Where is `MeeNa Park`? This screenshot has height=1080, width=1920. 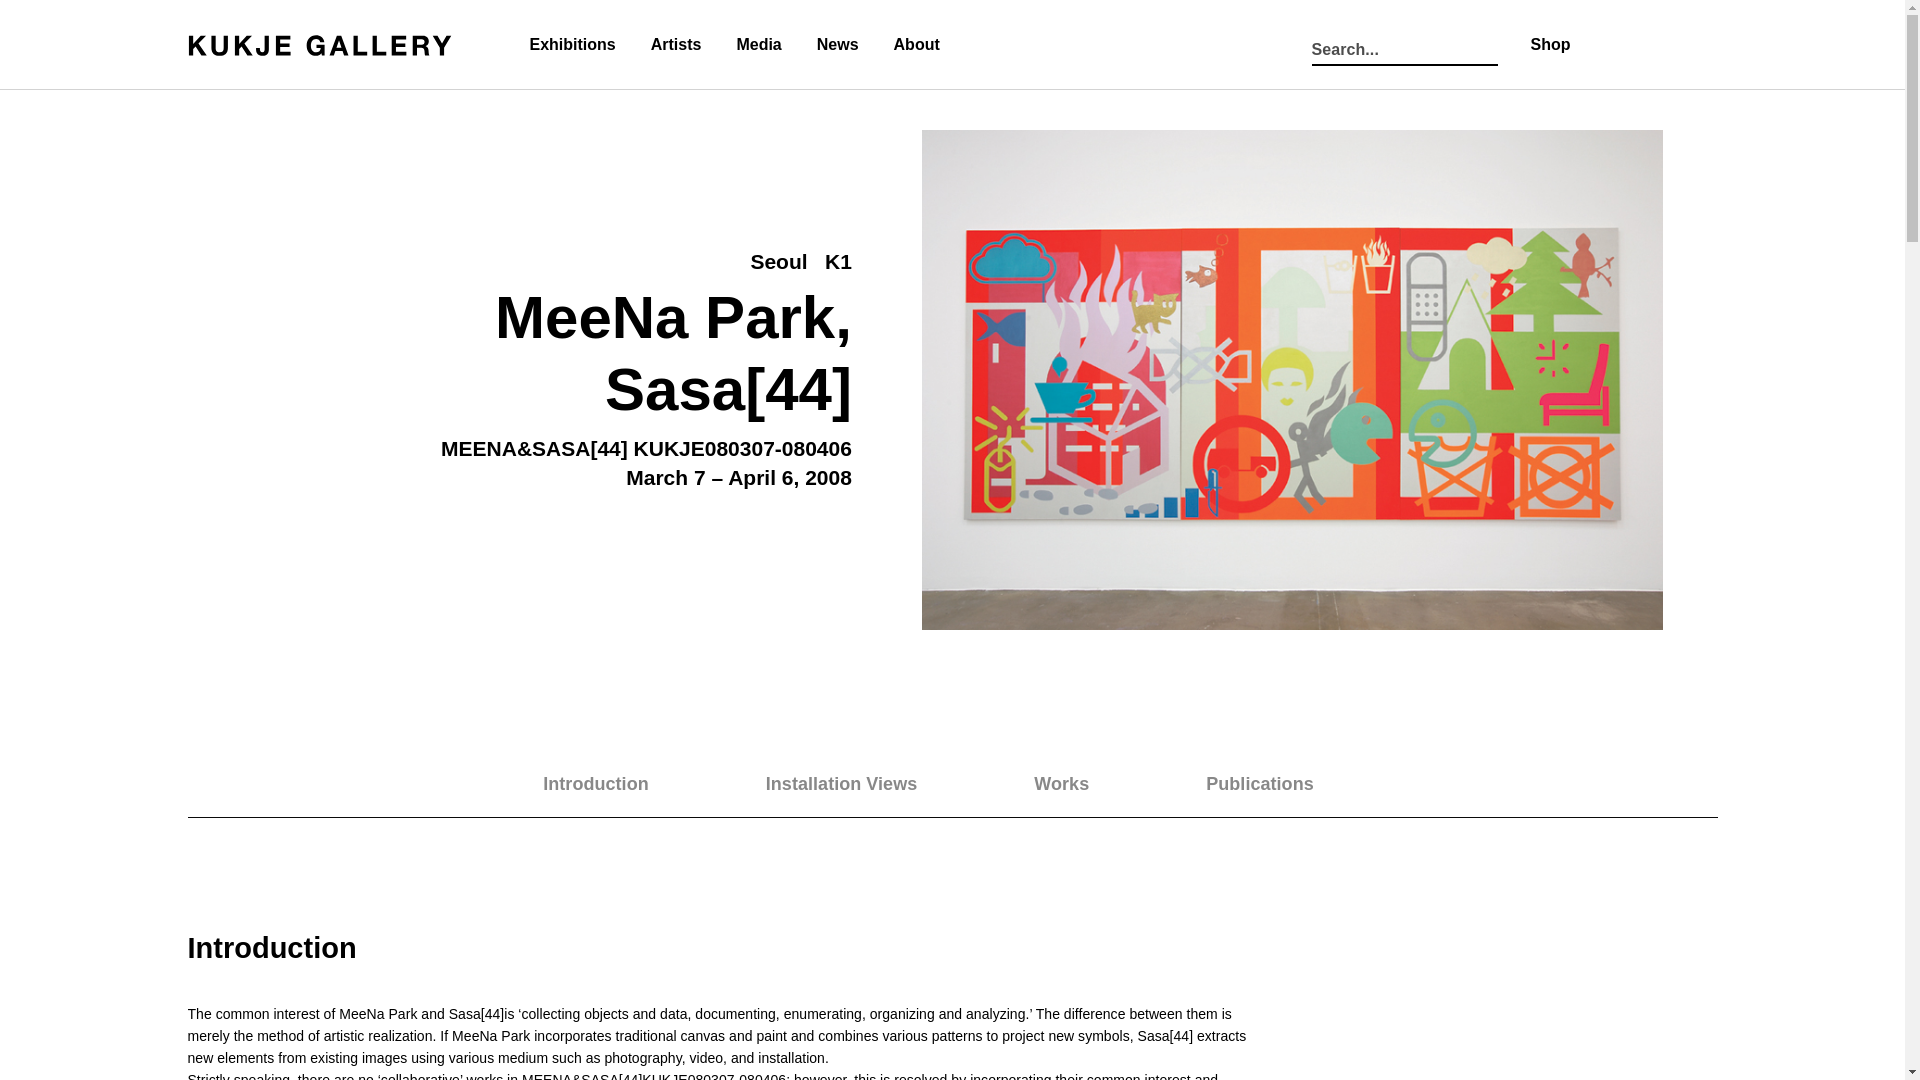
MeeNa Park is located at coordinates (665, 318).